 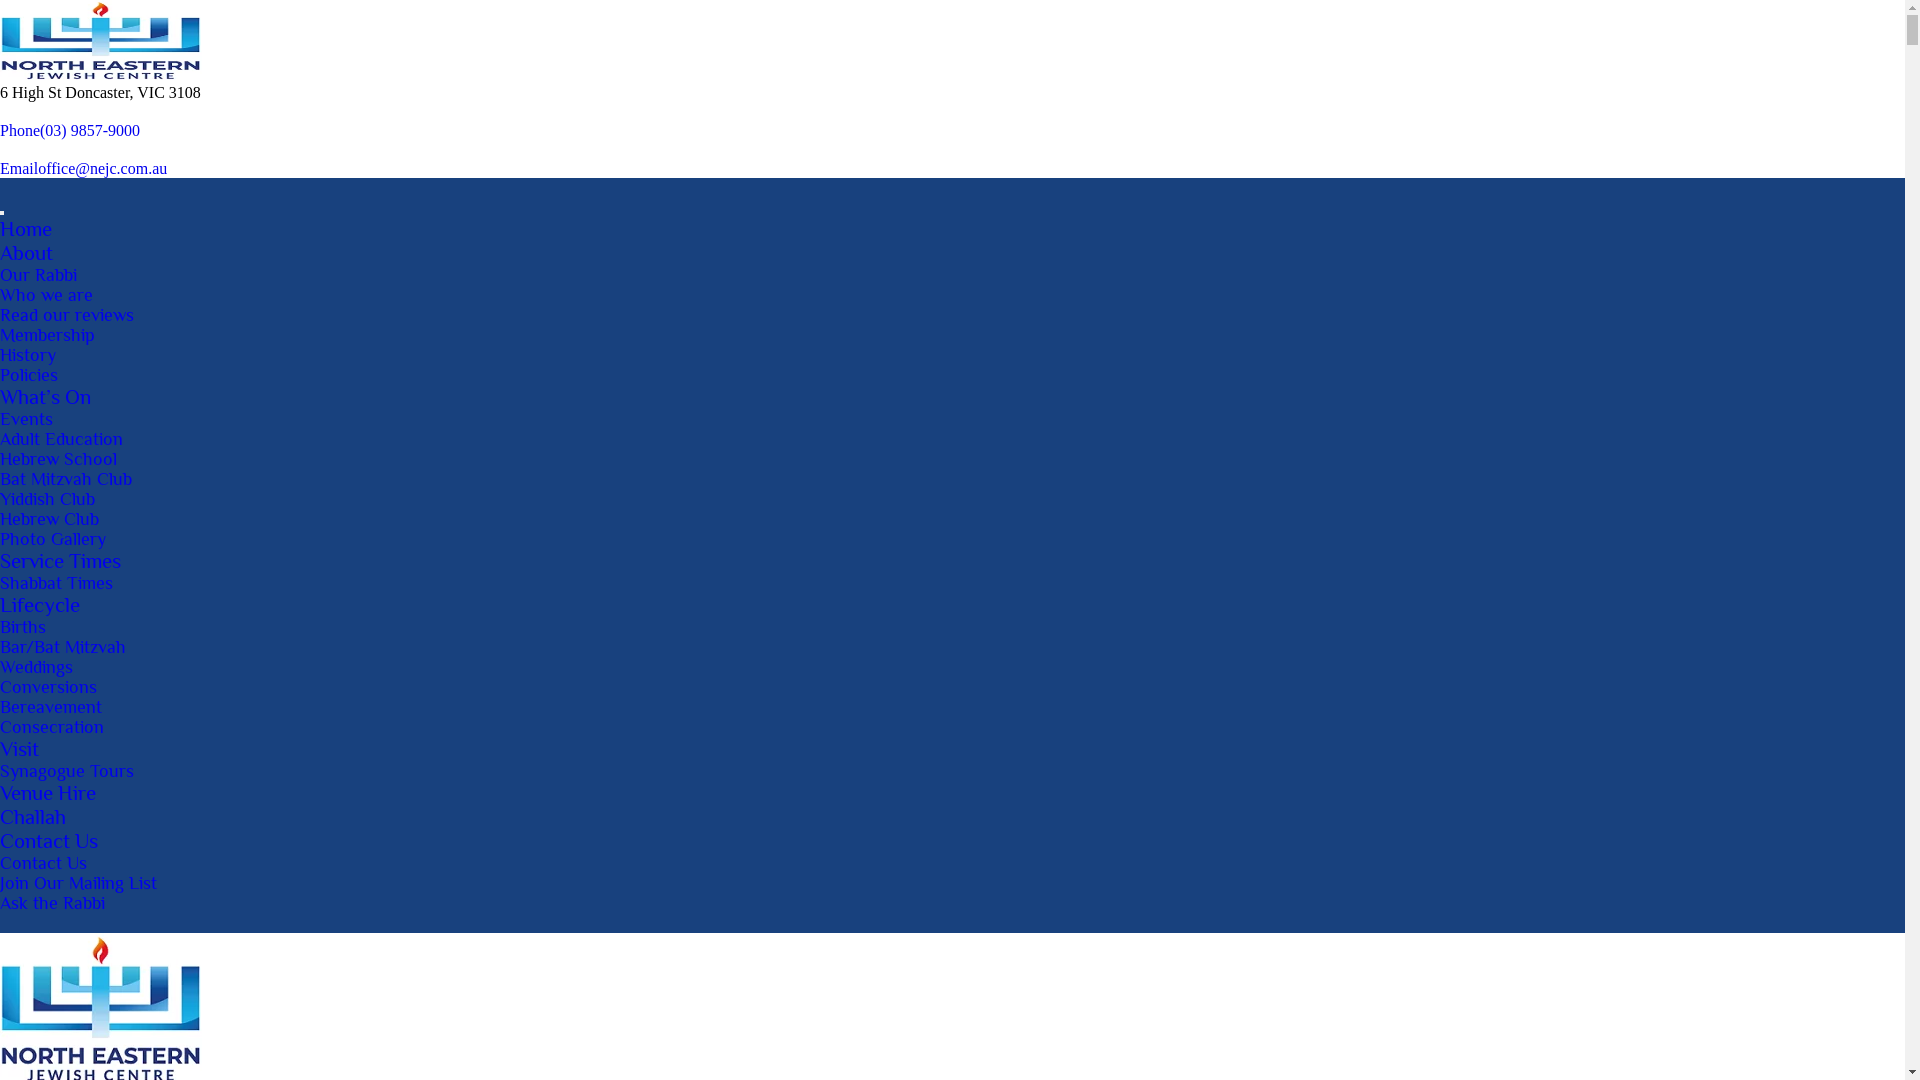 What do you see at coordinates (48, 793) in the screenshot?
I see `Venue Hire` at bounding box center [48, 793].